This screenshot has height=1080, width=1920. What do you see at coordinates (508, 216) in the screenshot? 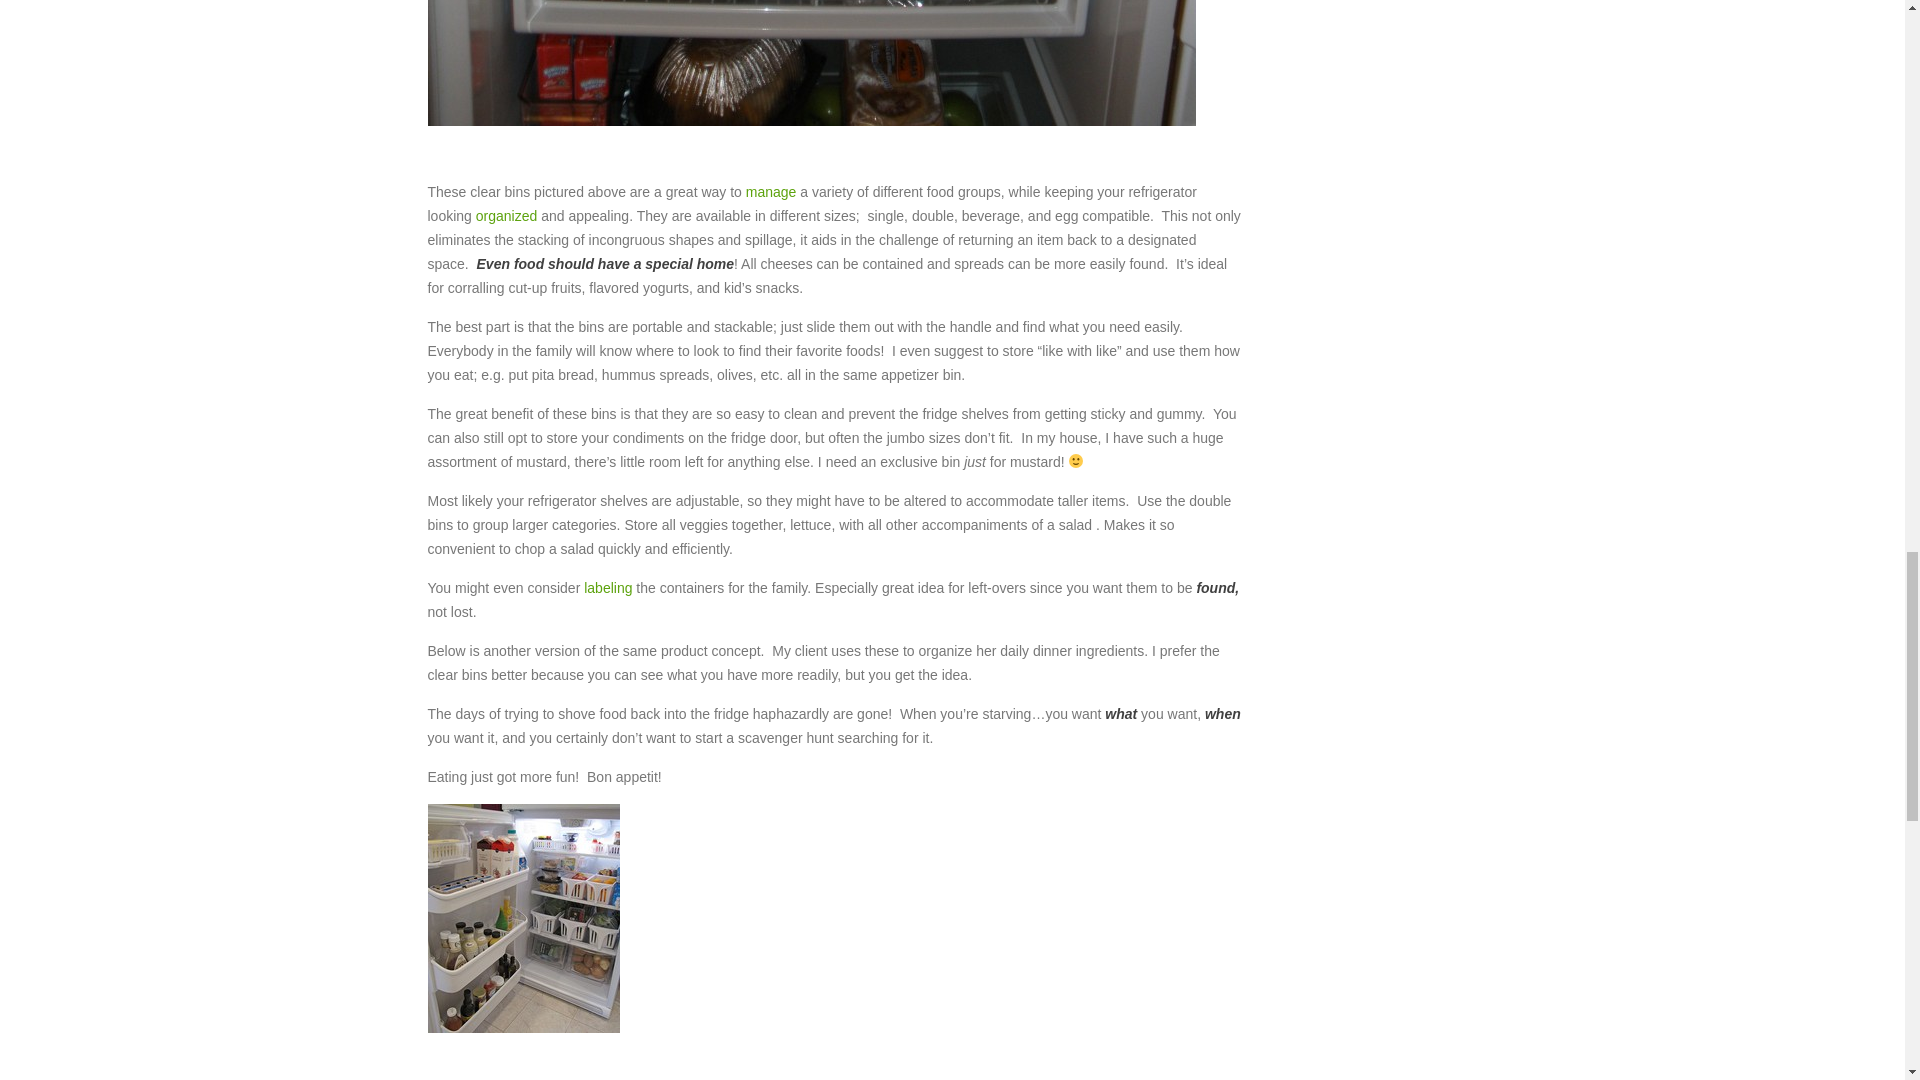
I see `organized` at bounding box center [508, 216].